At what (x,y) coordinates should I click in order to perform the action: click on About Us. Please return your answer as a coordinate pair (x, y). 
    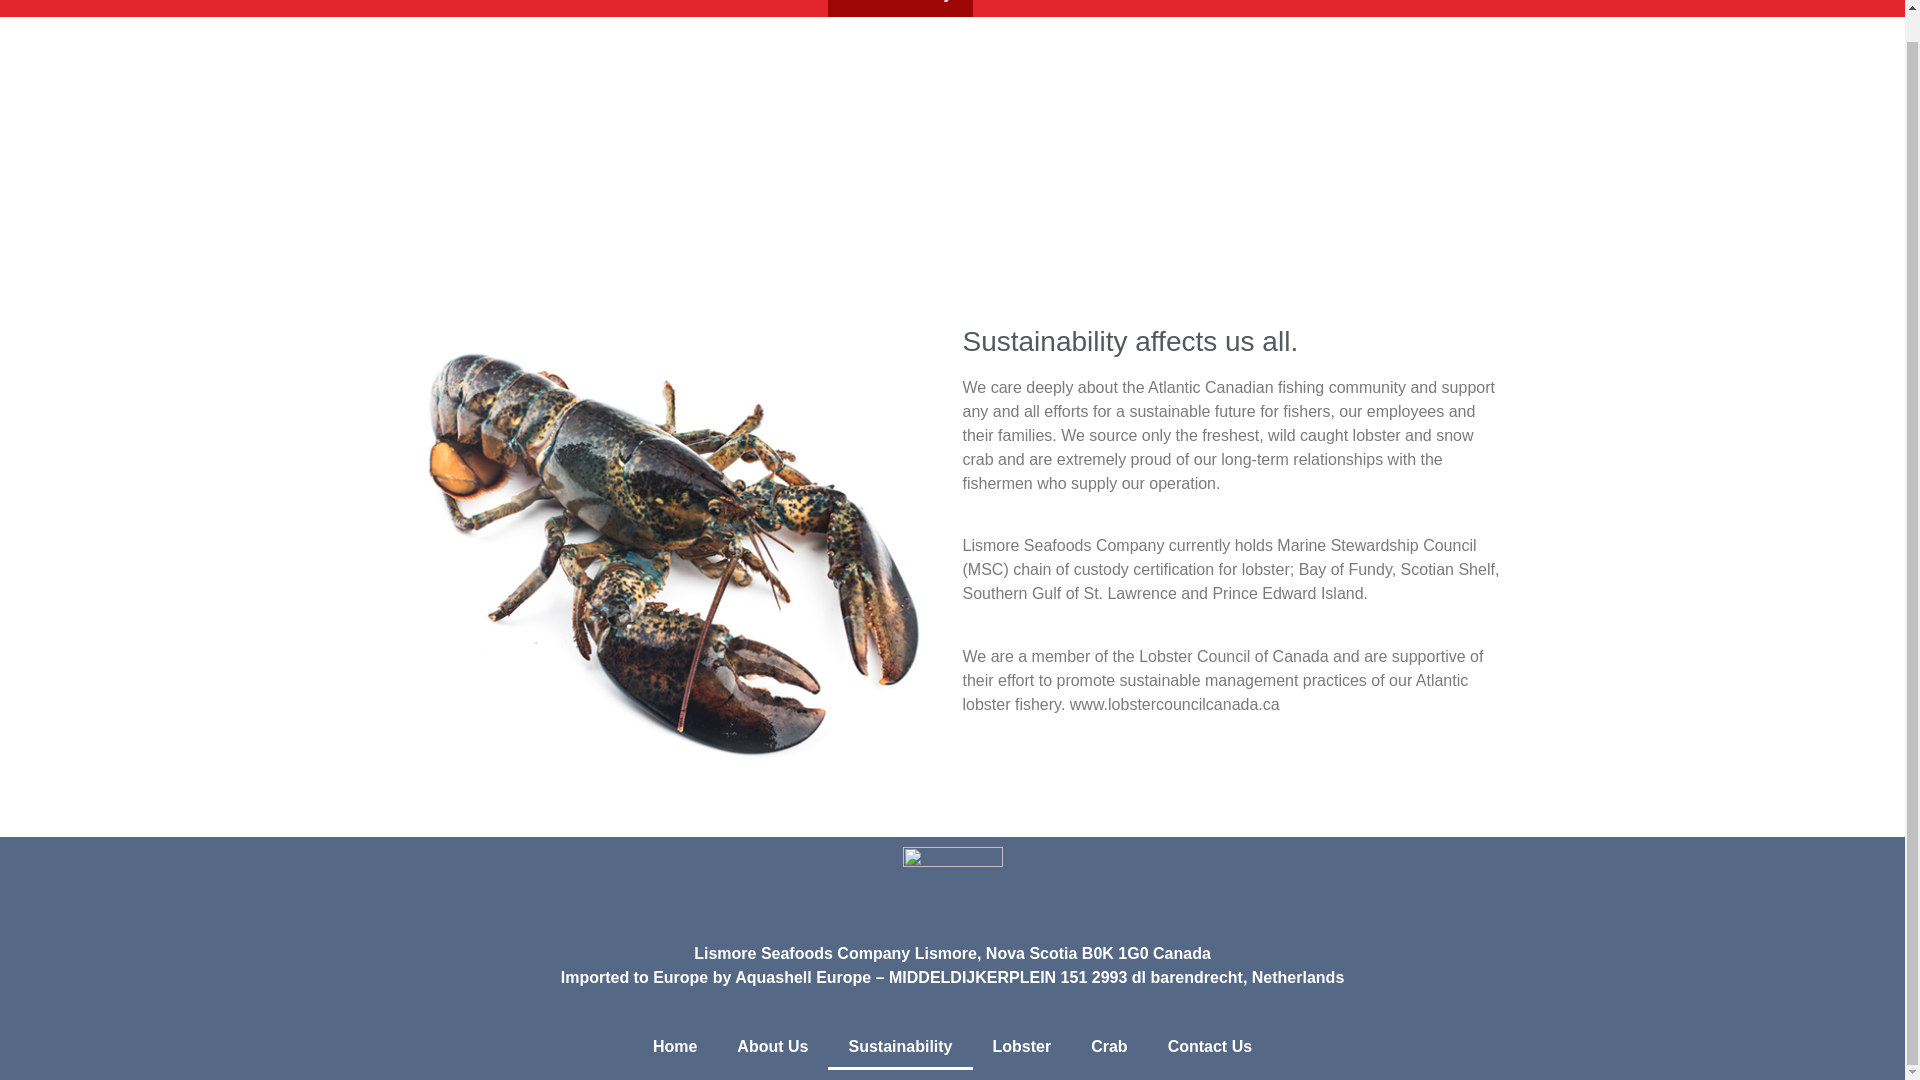
    Looking at the image, I should click on (772, 1046).